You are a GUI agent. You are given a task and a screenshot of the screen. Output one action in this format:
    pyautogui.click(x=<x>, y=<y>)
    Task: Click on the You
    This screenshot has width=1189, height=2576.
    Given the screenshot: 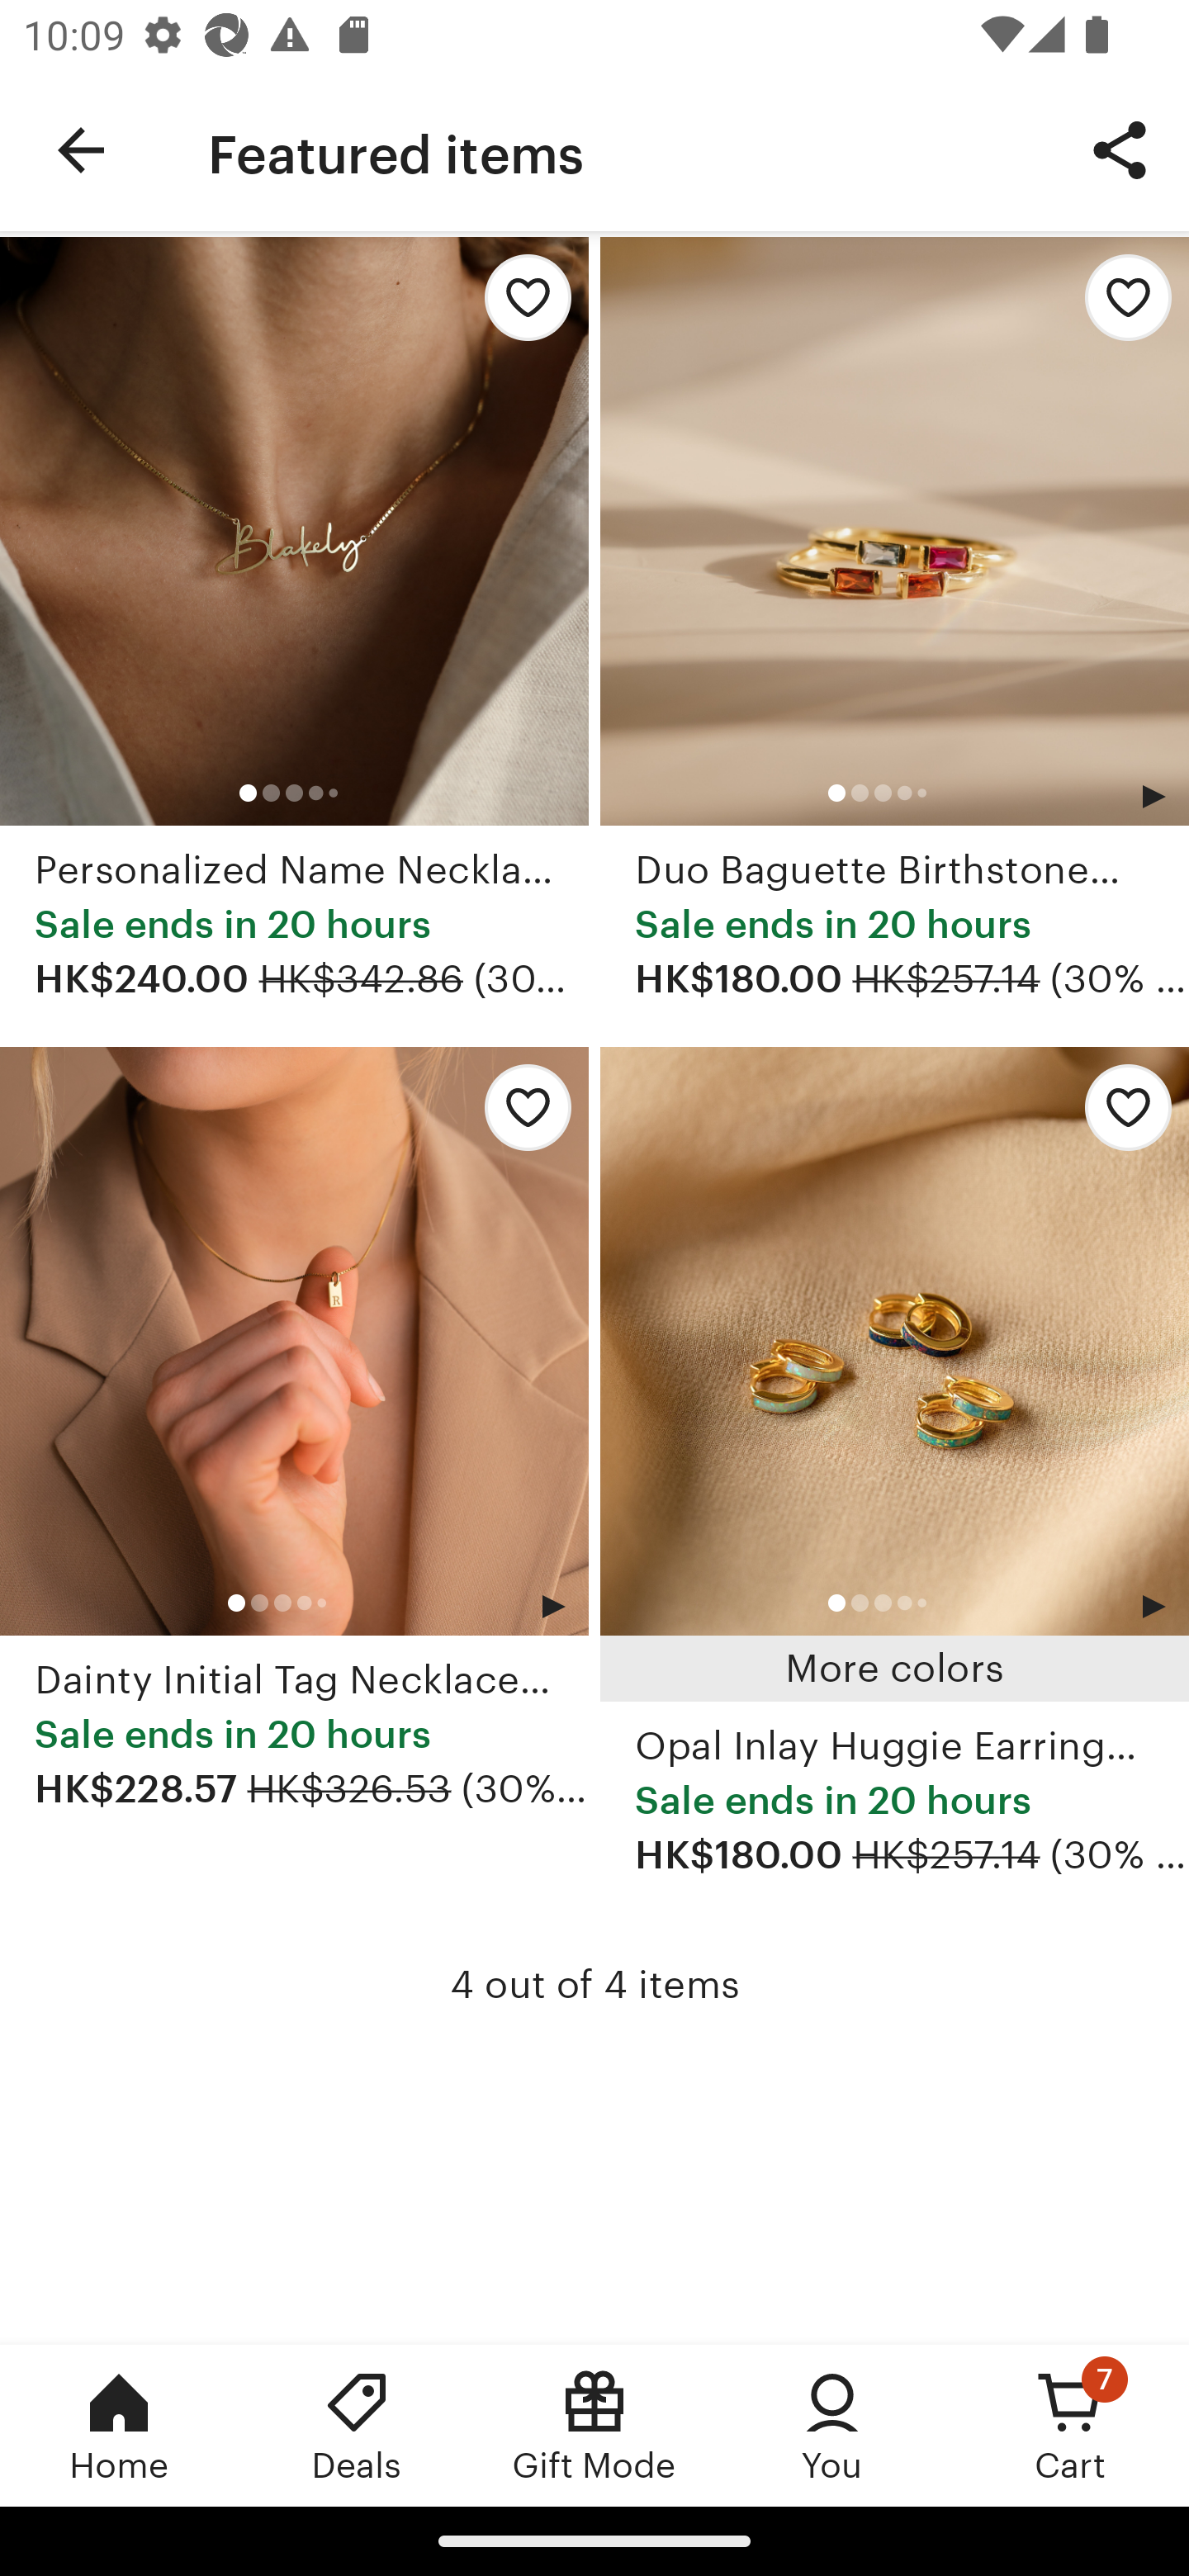 What is the action you would take?
    pyautogui.click(x=832, y=2425)
    